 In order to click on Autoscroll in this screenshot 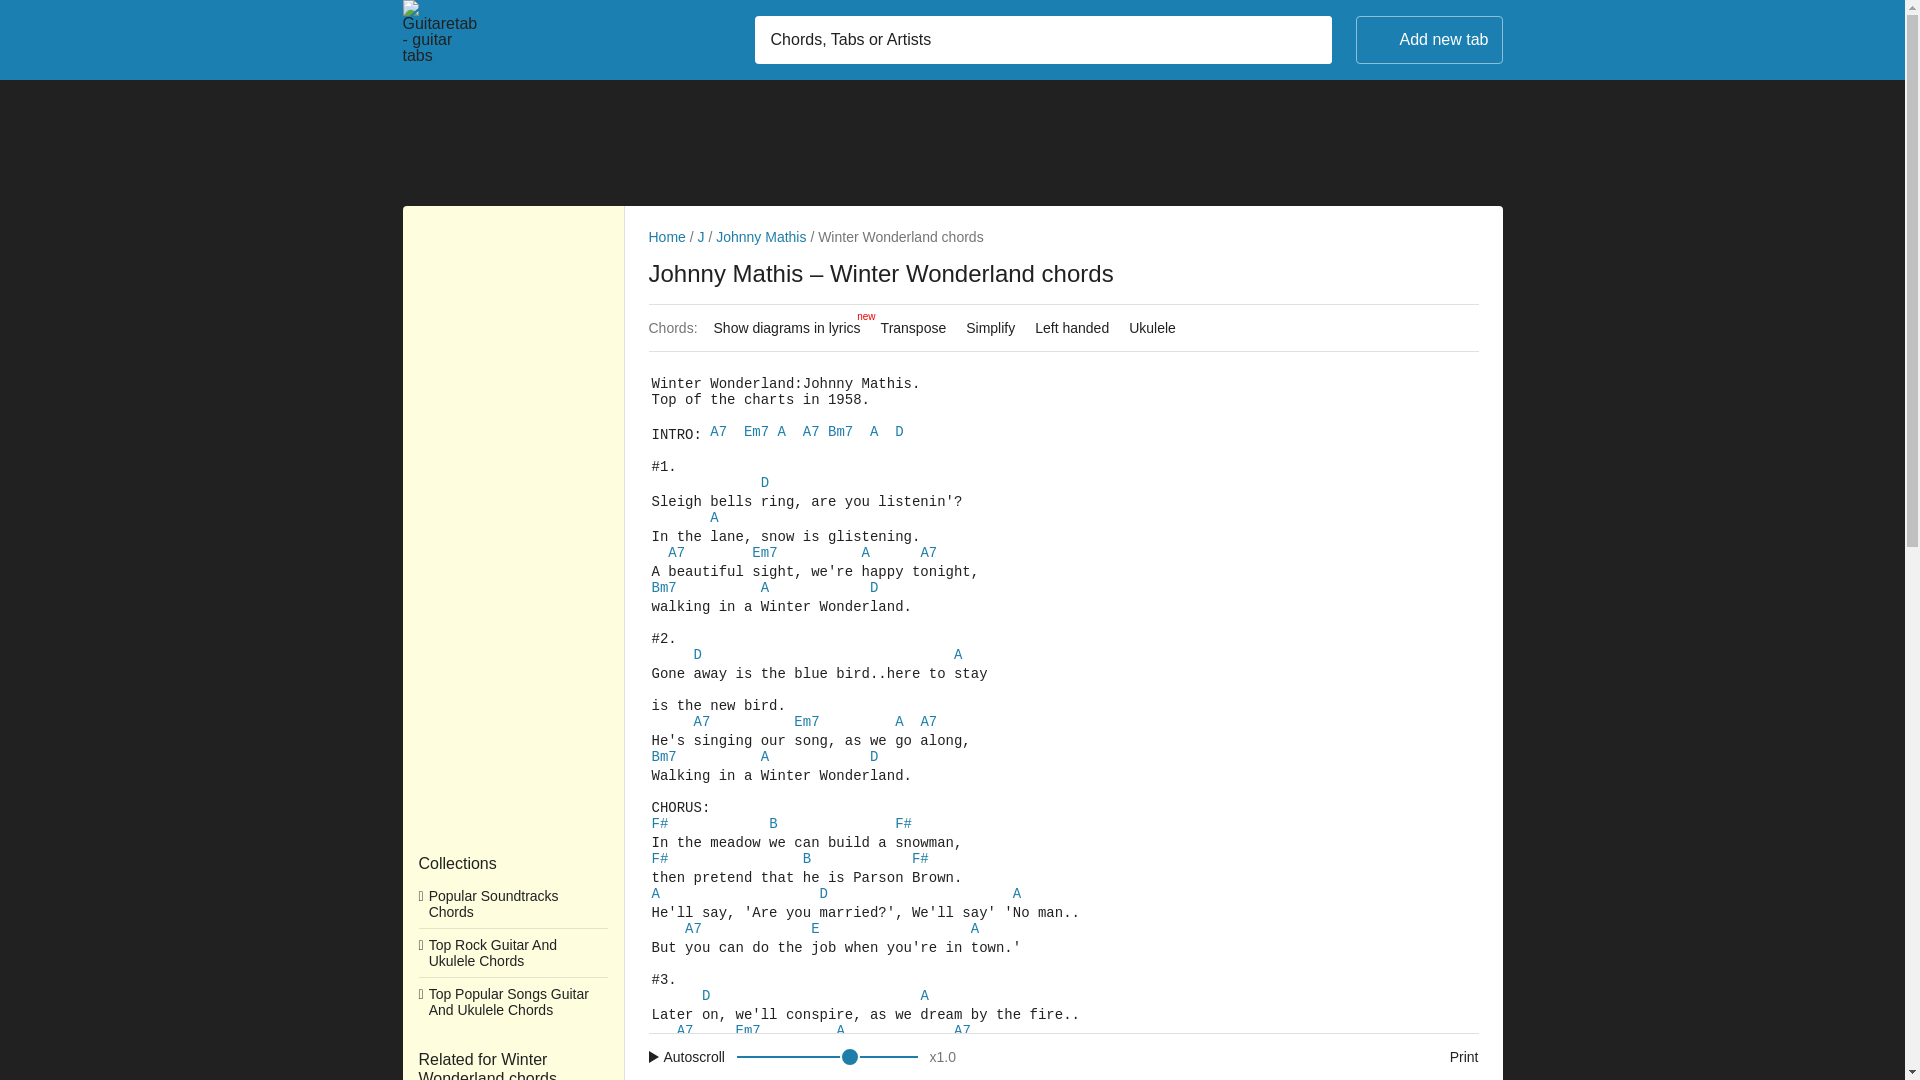, I will do `click(690, 1056)`.